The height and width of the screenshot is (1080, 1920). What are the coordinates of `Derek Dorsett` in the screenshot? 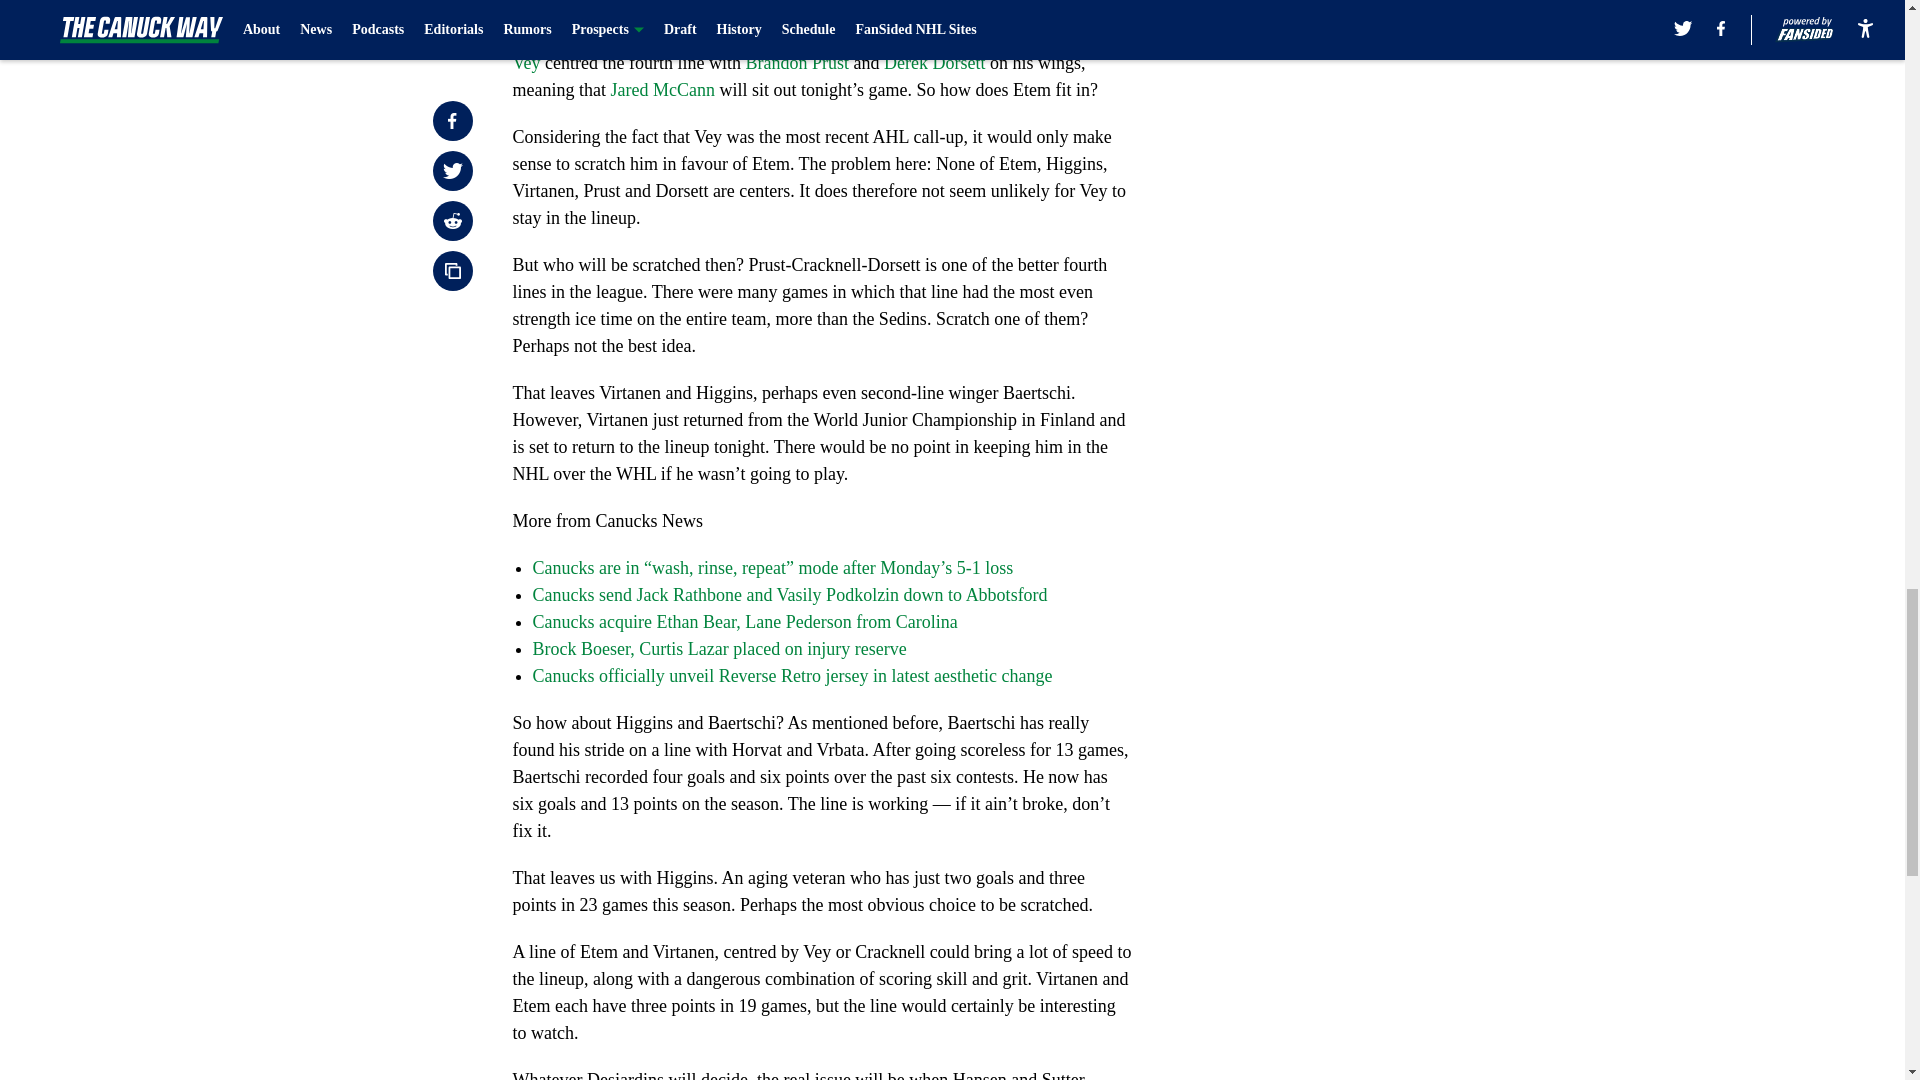 It's located at (934, 62).